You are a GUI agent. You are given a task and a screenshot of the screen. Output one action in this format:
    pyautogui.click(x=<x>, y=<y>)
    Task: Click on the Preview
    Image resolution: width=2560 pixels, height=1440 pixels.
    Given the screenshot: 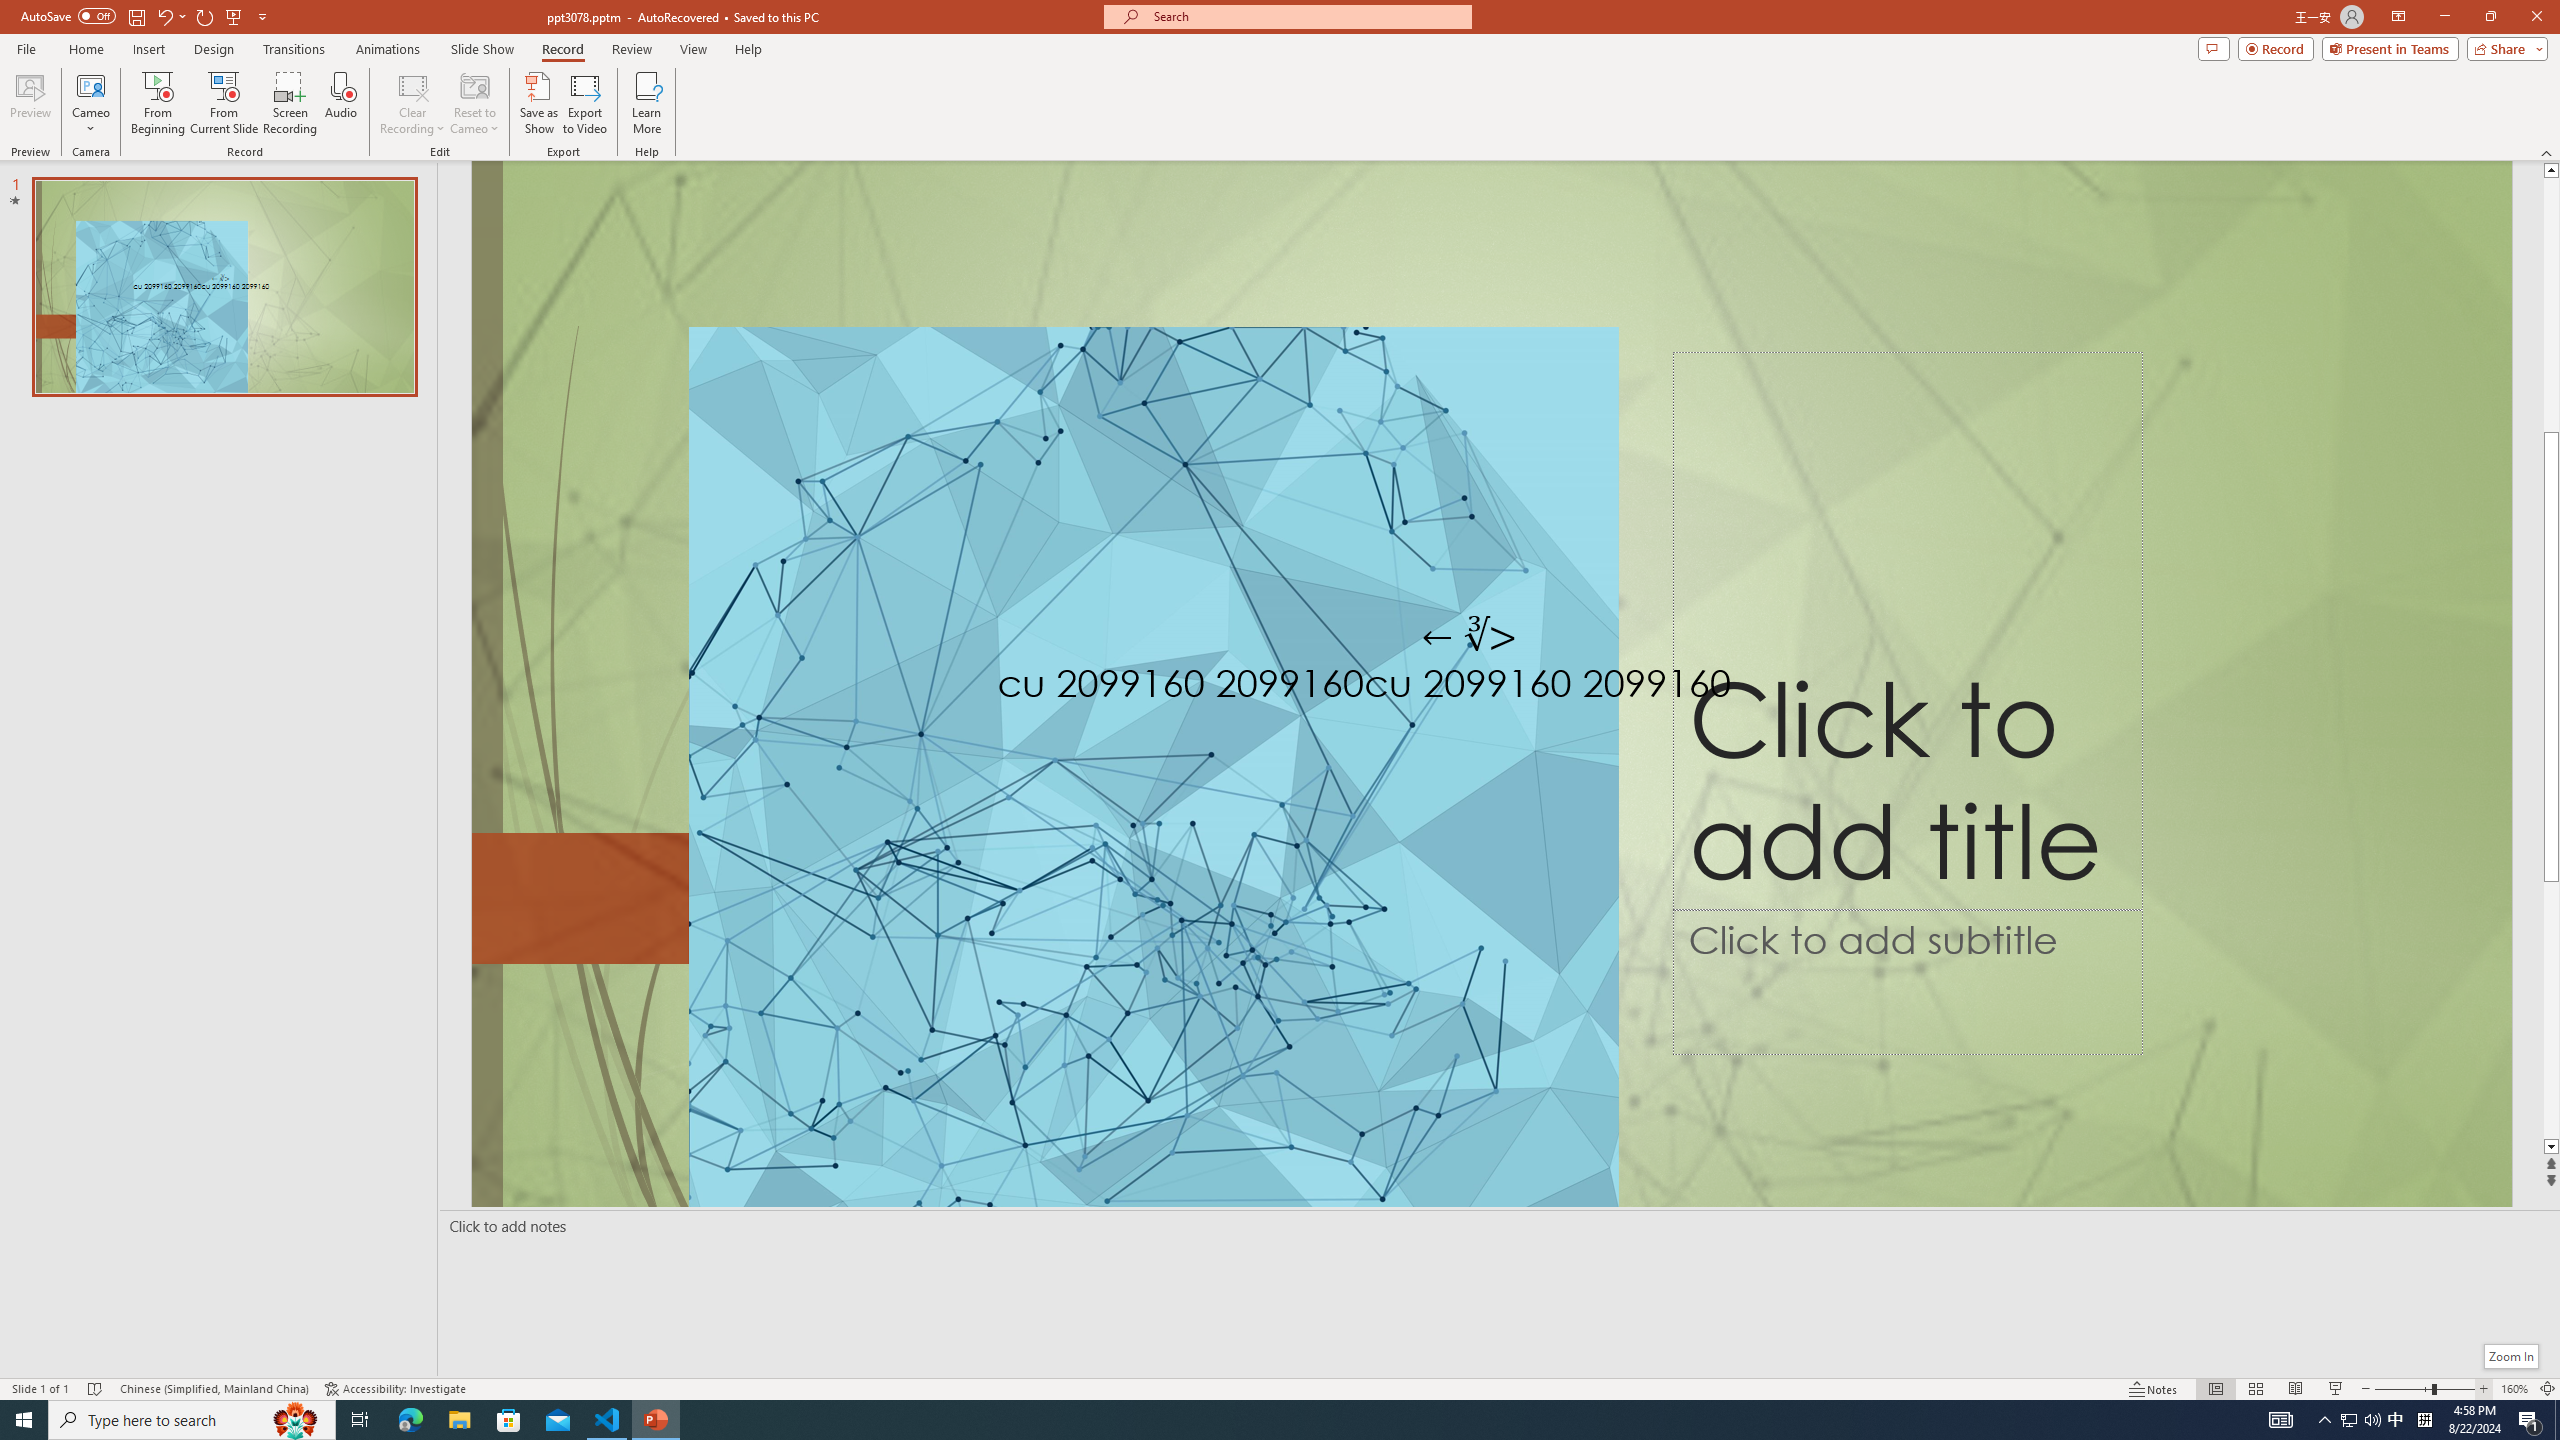 What is the action you would take?
    pyautogui.click(x=30, y=103)
    